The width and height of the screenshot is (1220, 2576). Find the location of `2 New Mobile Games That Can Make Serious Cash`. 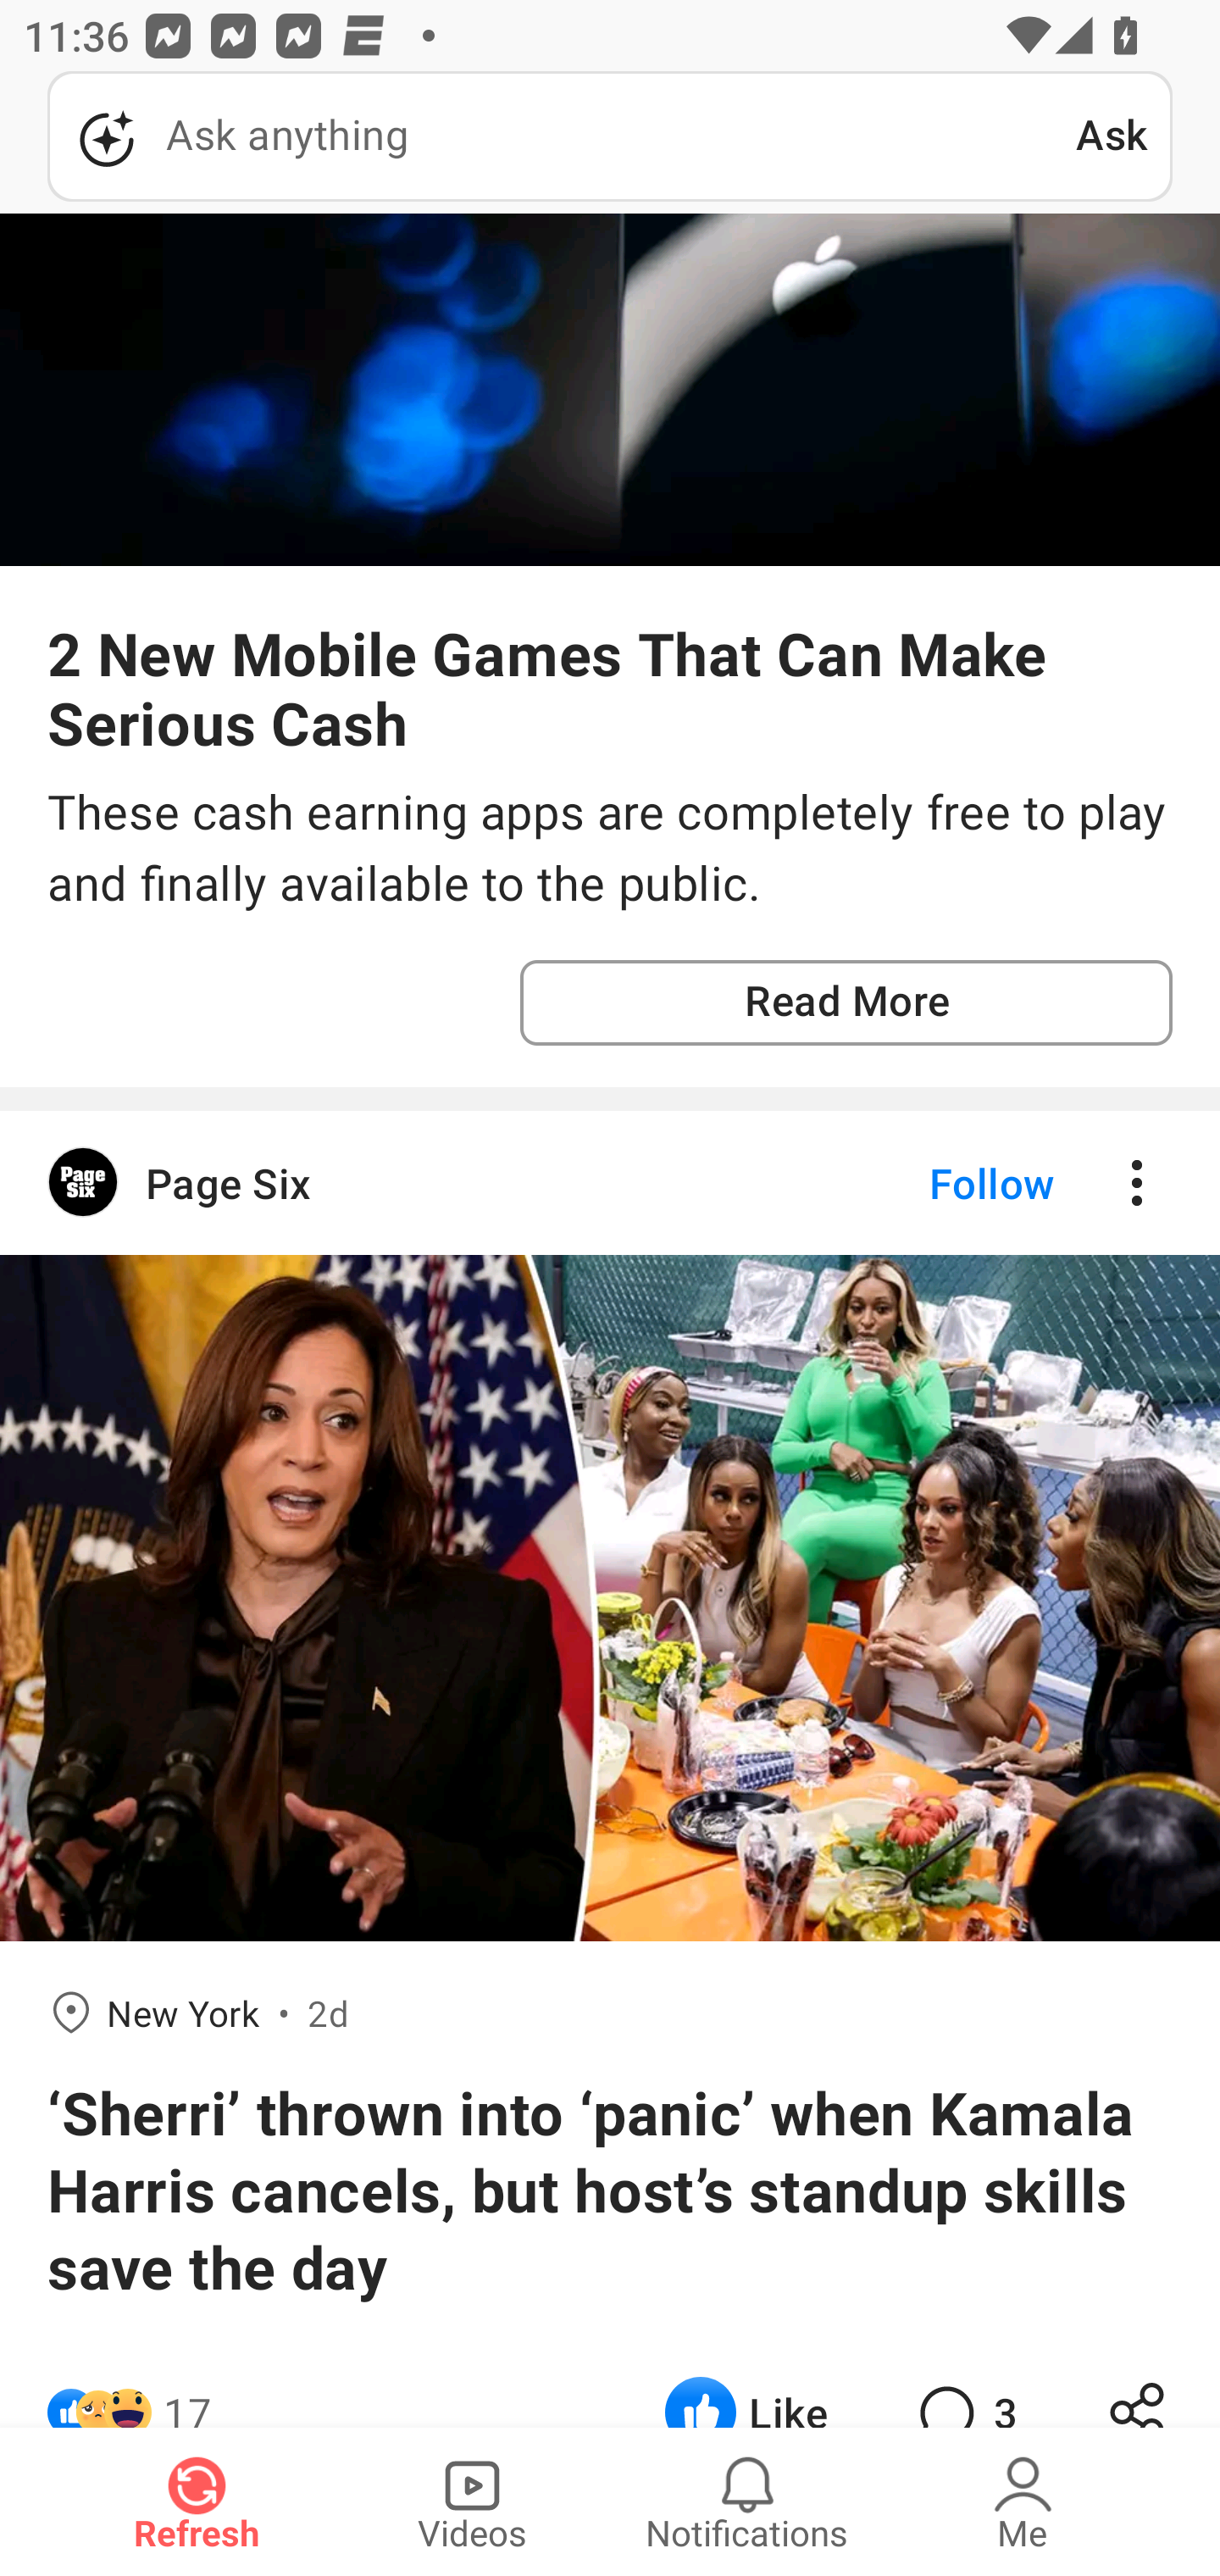

2 New Mobile Games That Can Make Serious Cash is located at coordinates (610, 687).